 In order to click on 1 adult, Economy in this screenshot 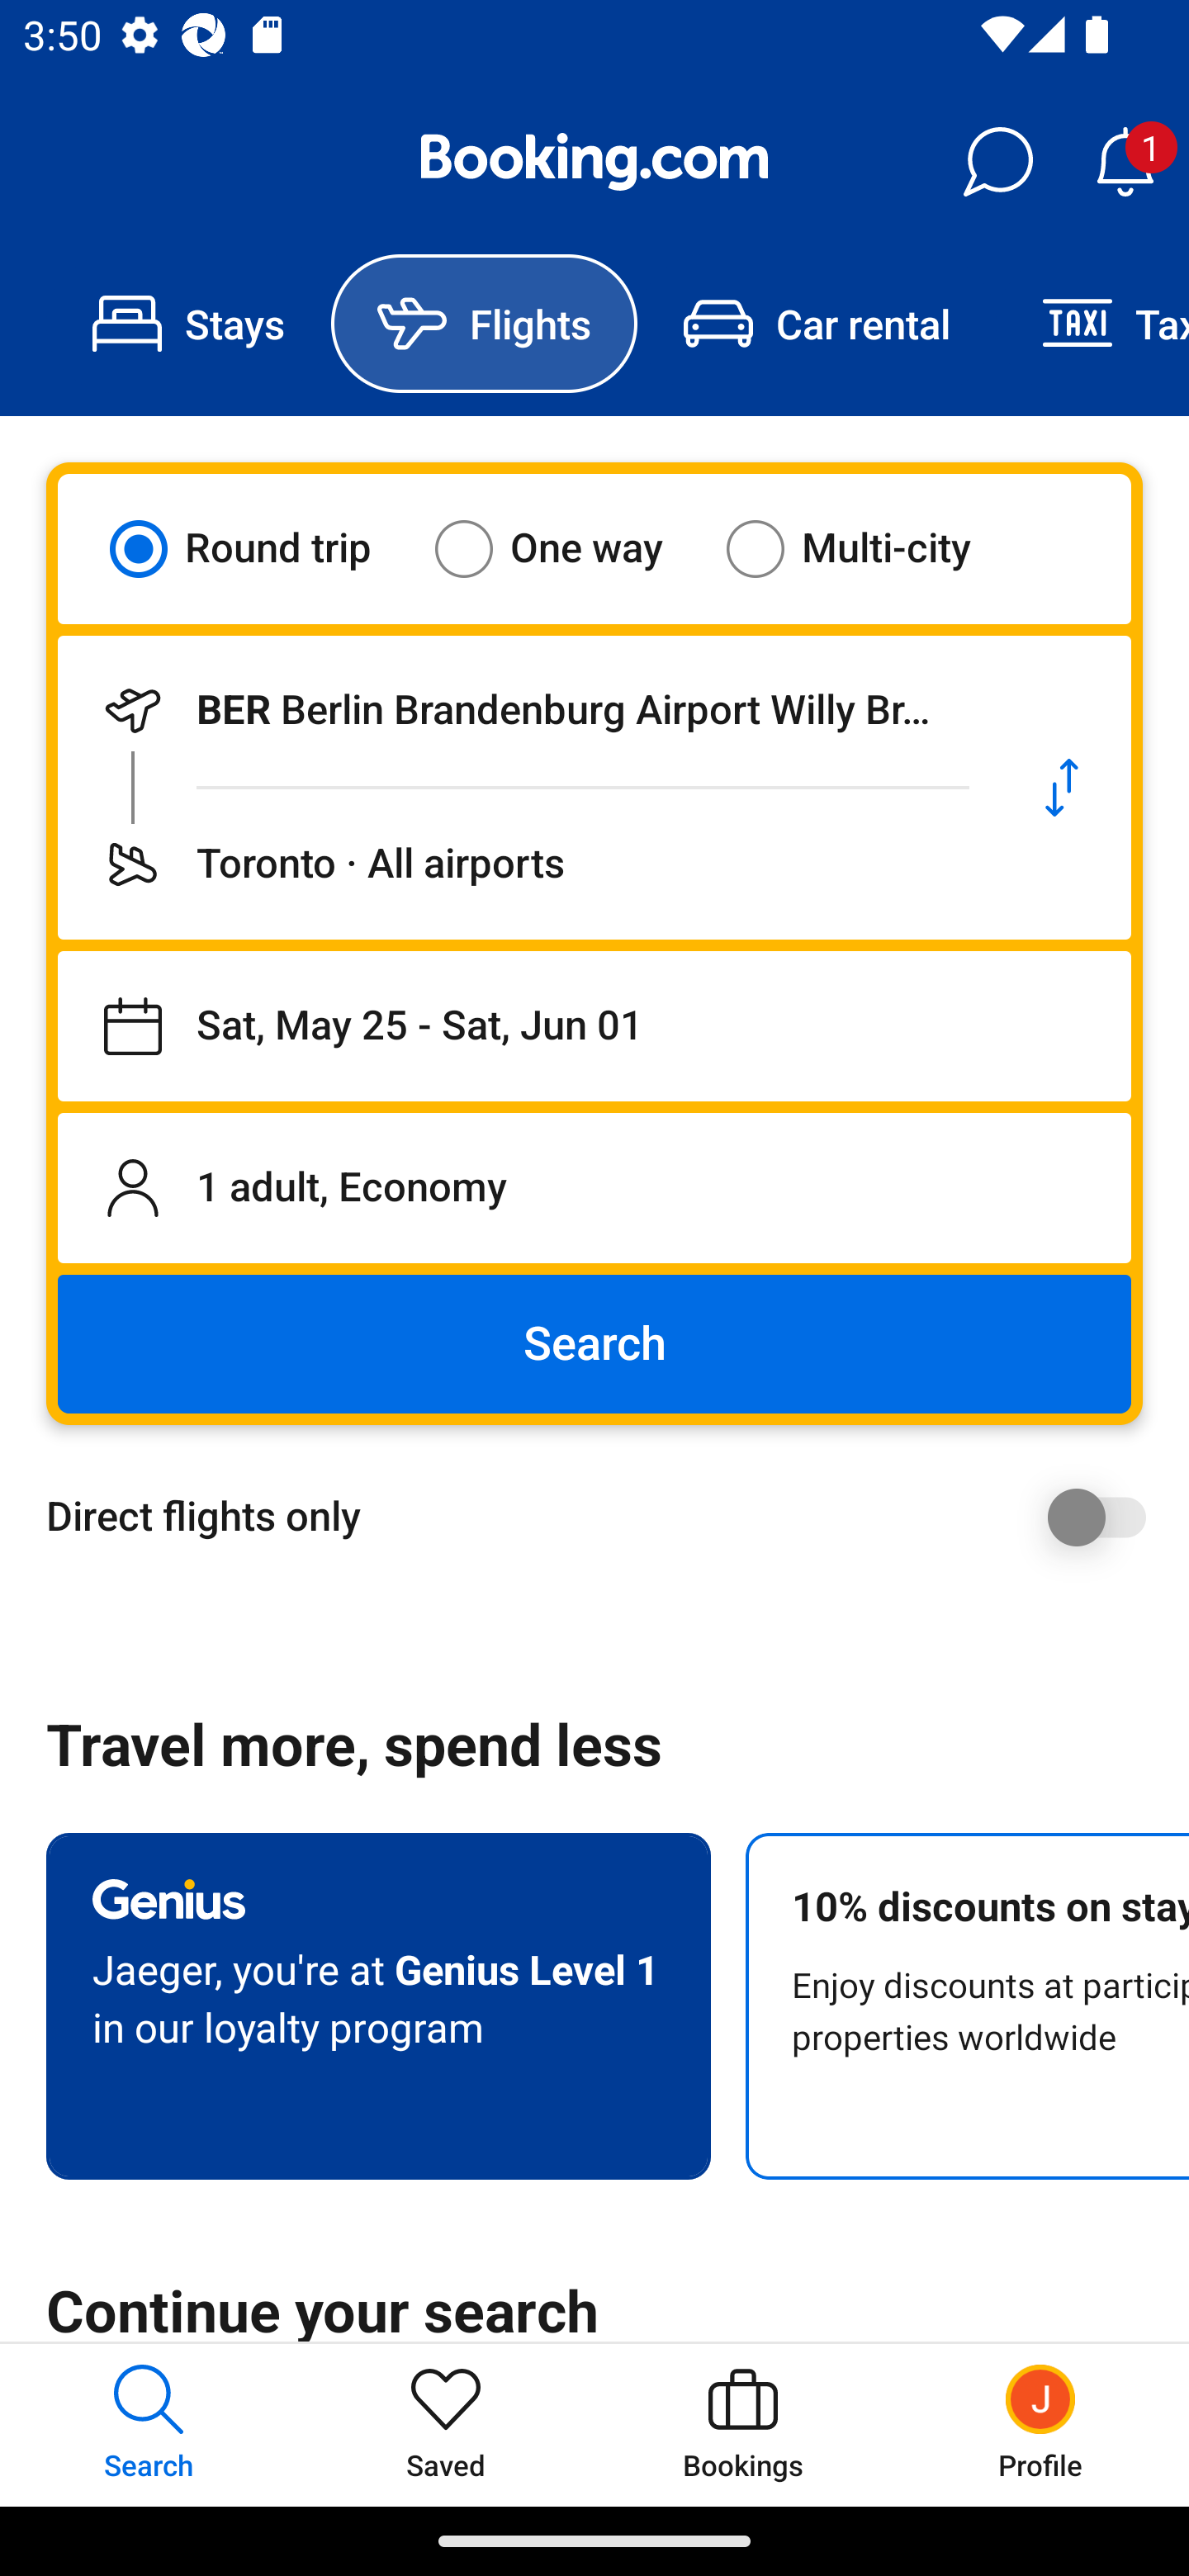, I will do `click(594, 1187)`.